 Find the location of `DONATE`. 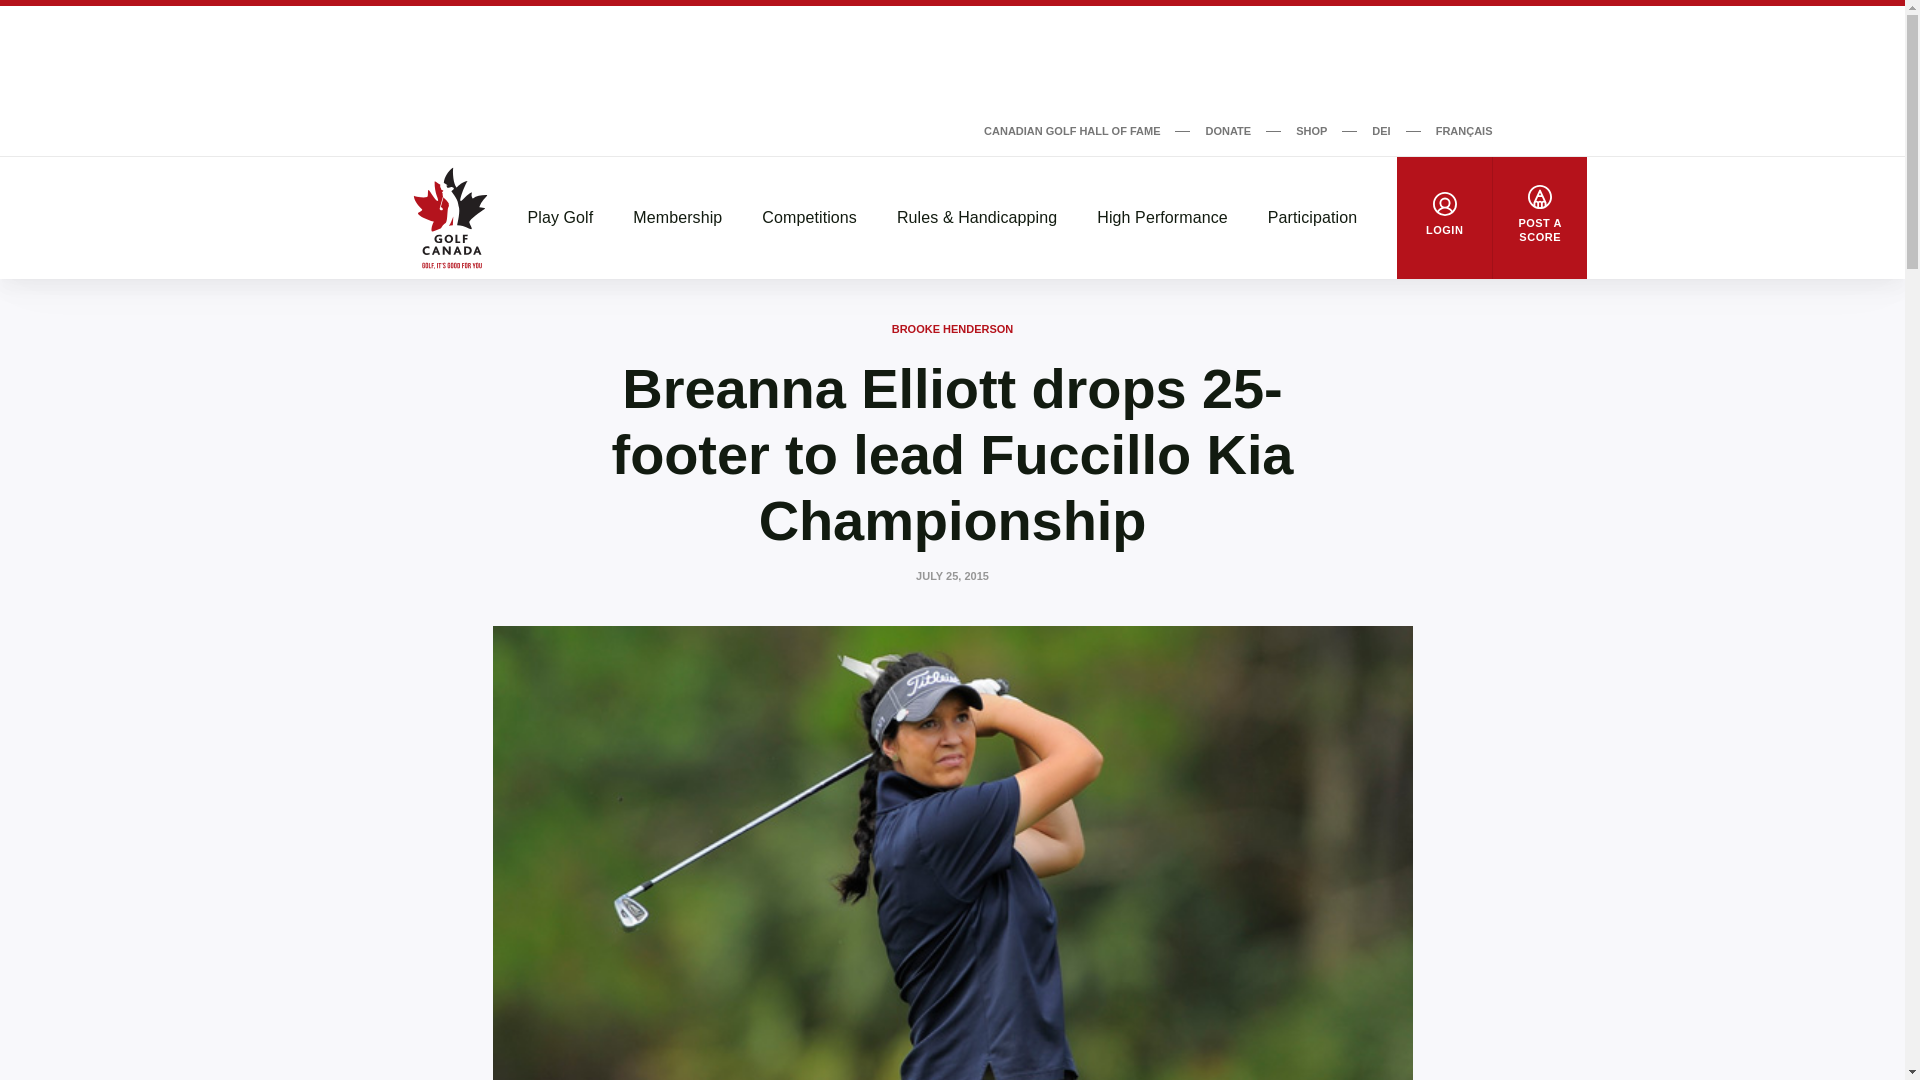

DONATE is located at coordinates (1228, 130).